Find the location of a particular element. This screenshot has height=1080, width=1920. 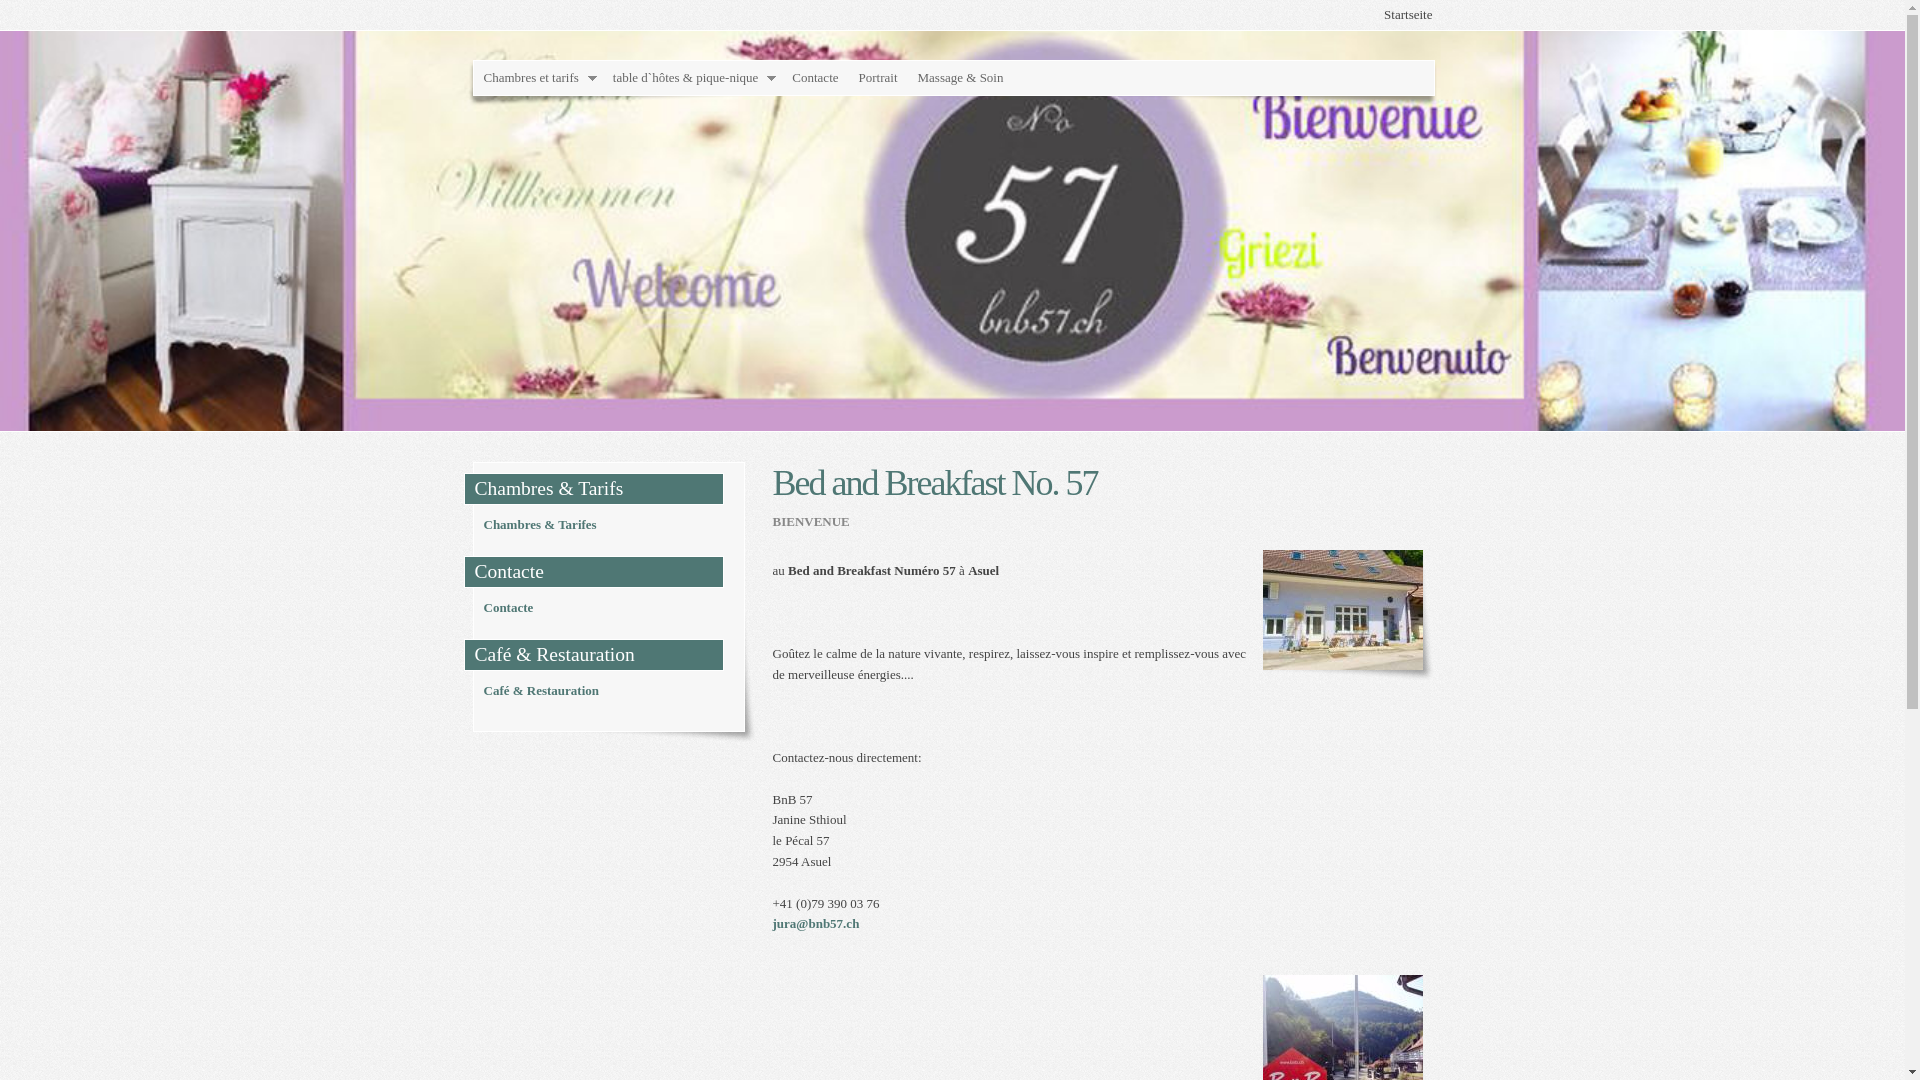

jura@bnb57.ch is located at coordinates (816, 924).